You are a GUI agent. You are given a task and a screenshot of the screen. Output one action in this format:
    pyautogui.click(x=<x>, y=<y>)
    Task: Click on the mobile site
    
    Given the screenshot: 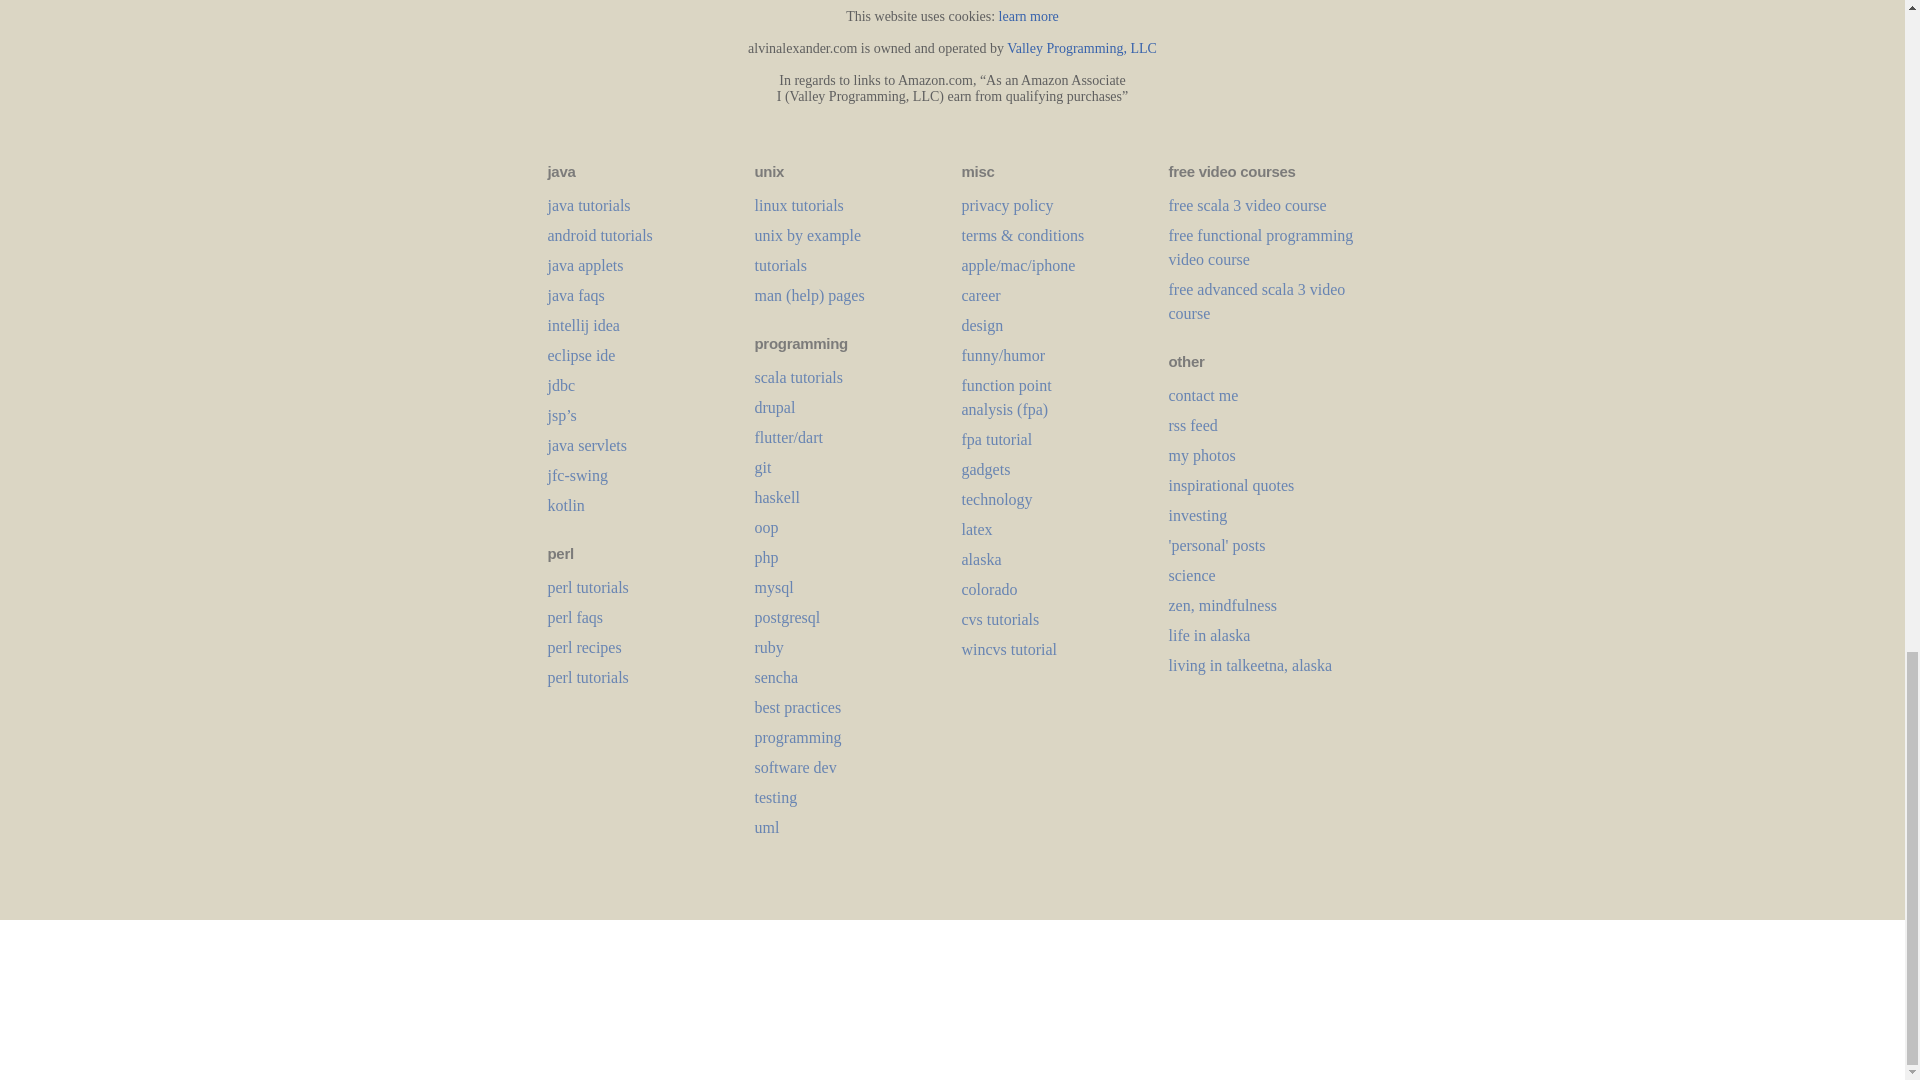 What is the action you would take?
    pyautogui.click(x=1202, y=394)
    